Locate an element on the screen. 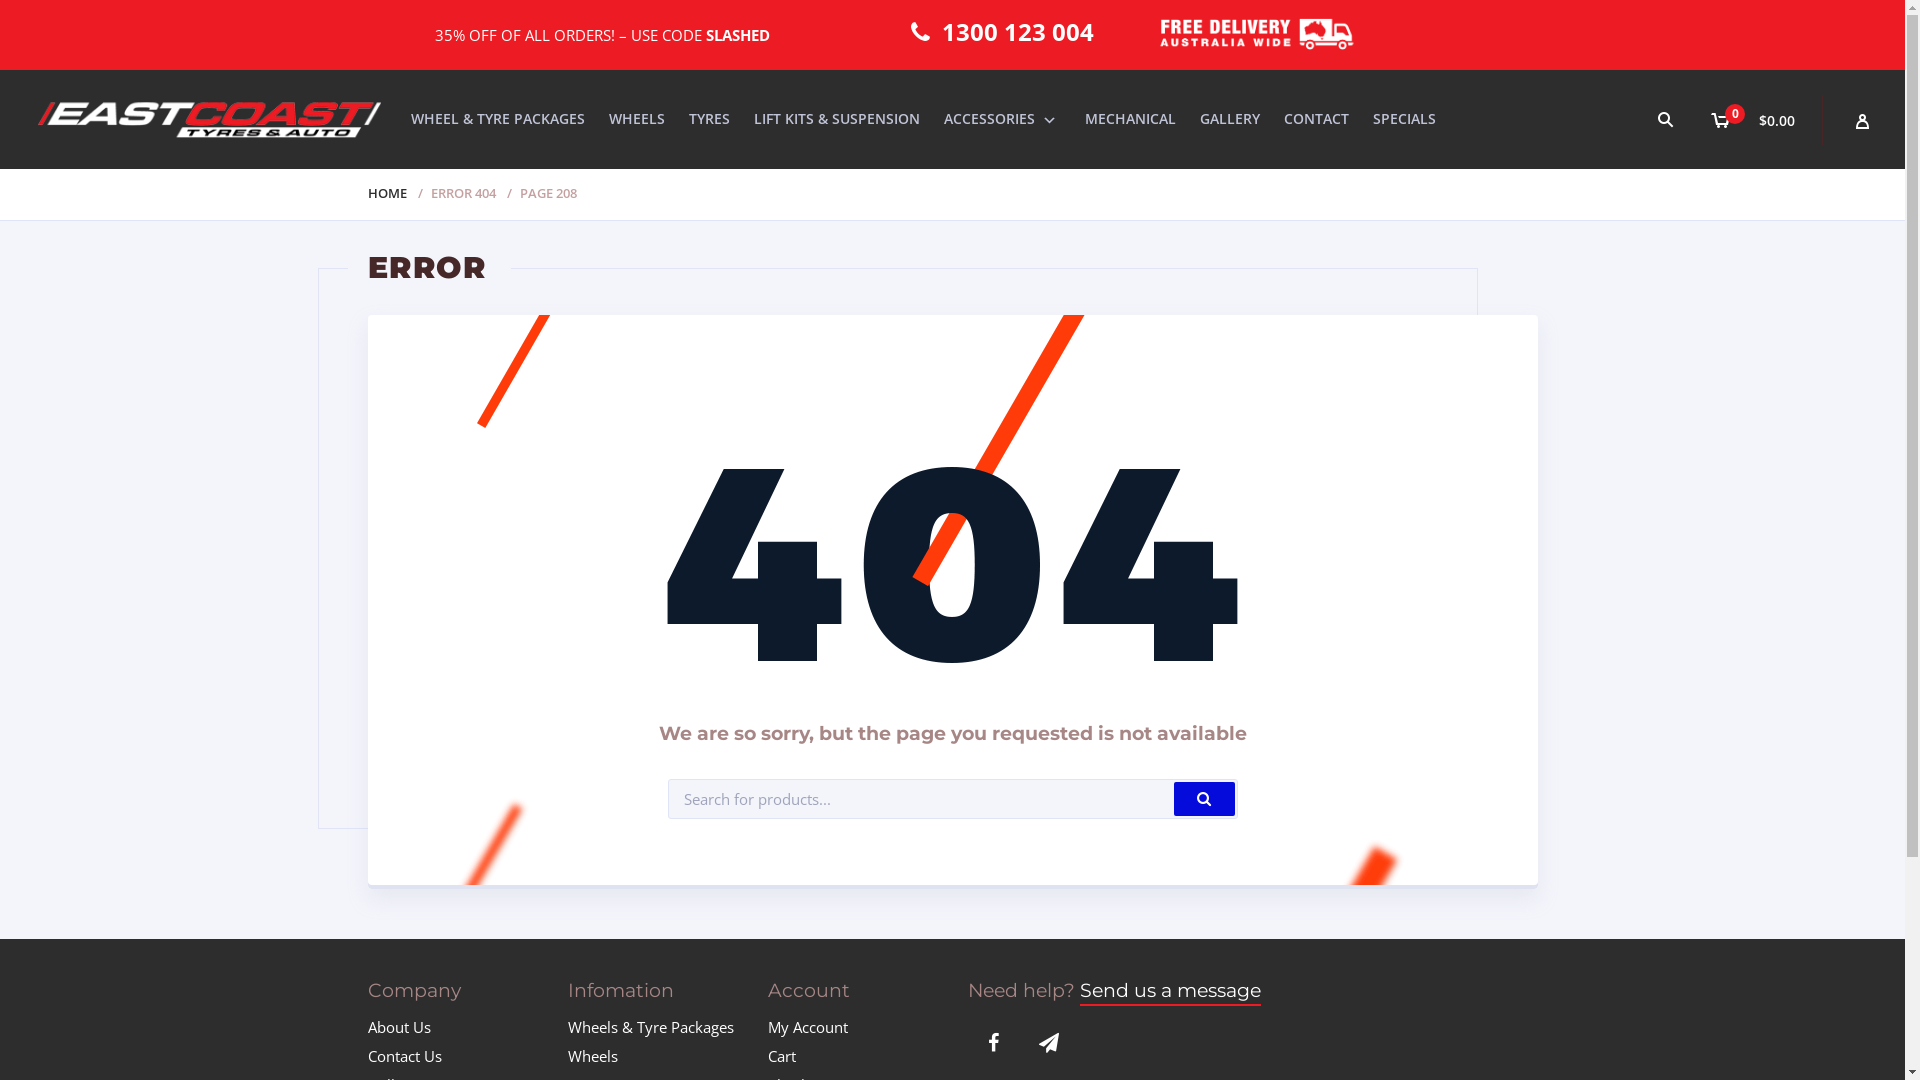  WHEELS is located at coordinates (637, 119).